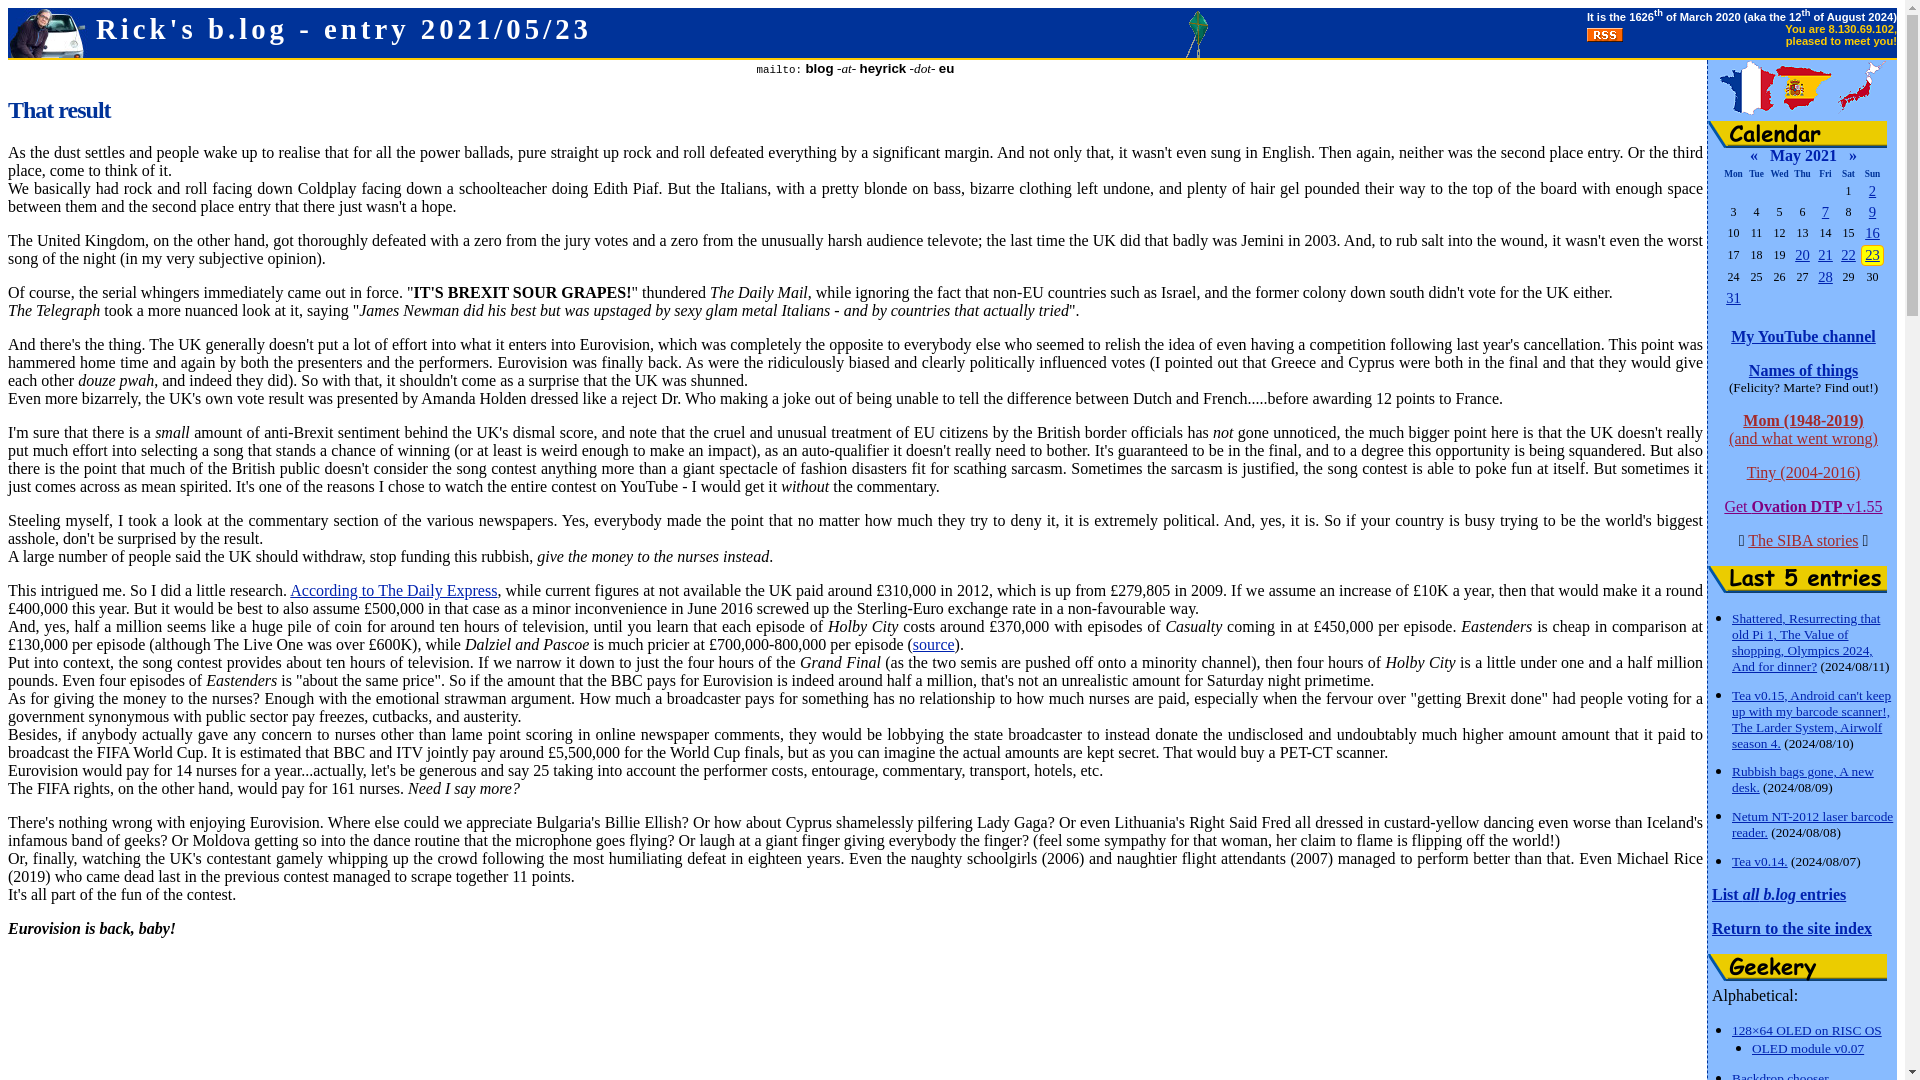 Image resolution: width=1920 pixels, height=1080 pixels. I want to click on May 2021, so click(1804, 155).